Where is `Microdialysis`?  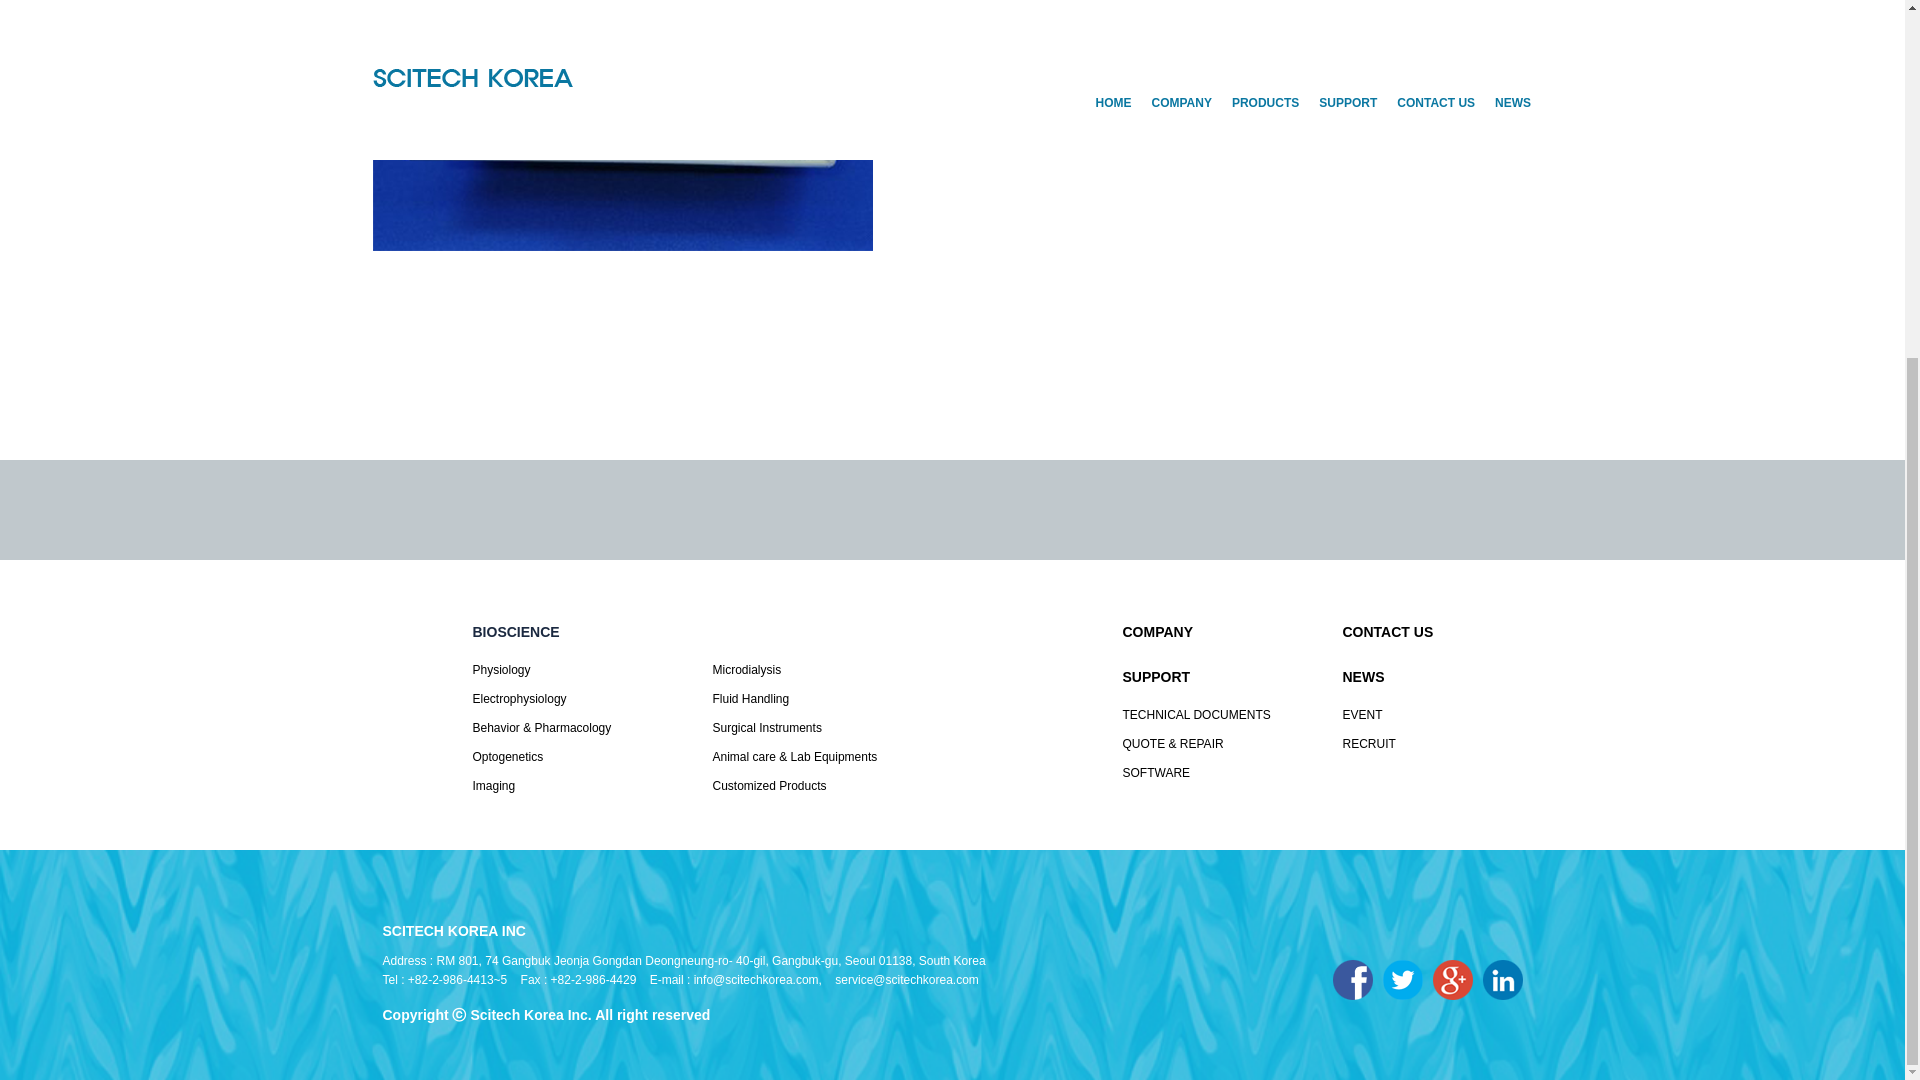
Microdialysis is located at coordinates (814, 670).